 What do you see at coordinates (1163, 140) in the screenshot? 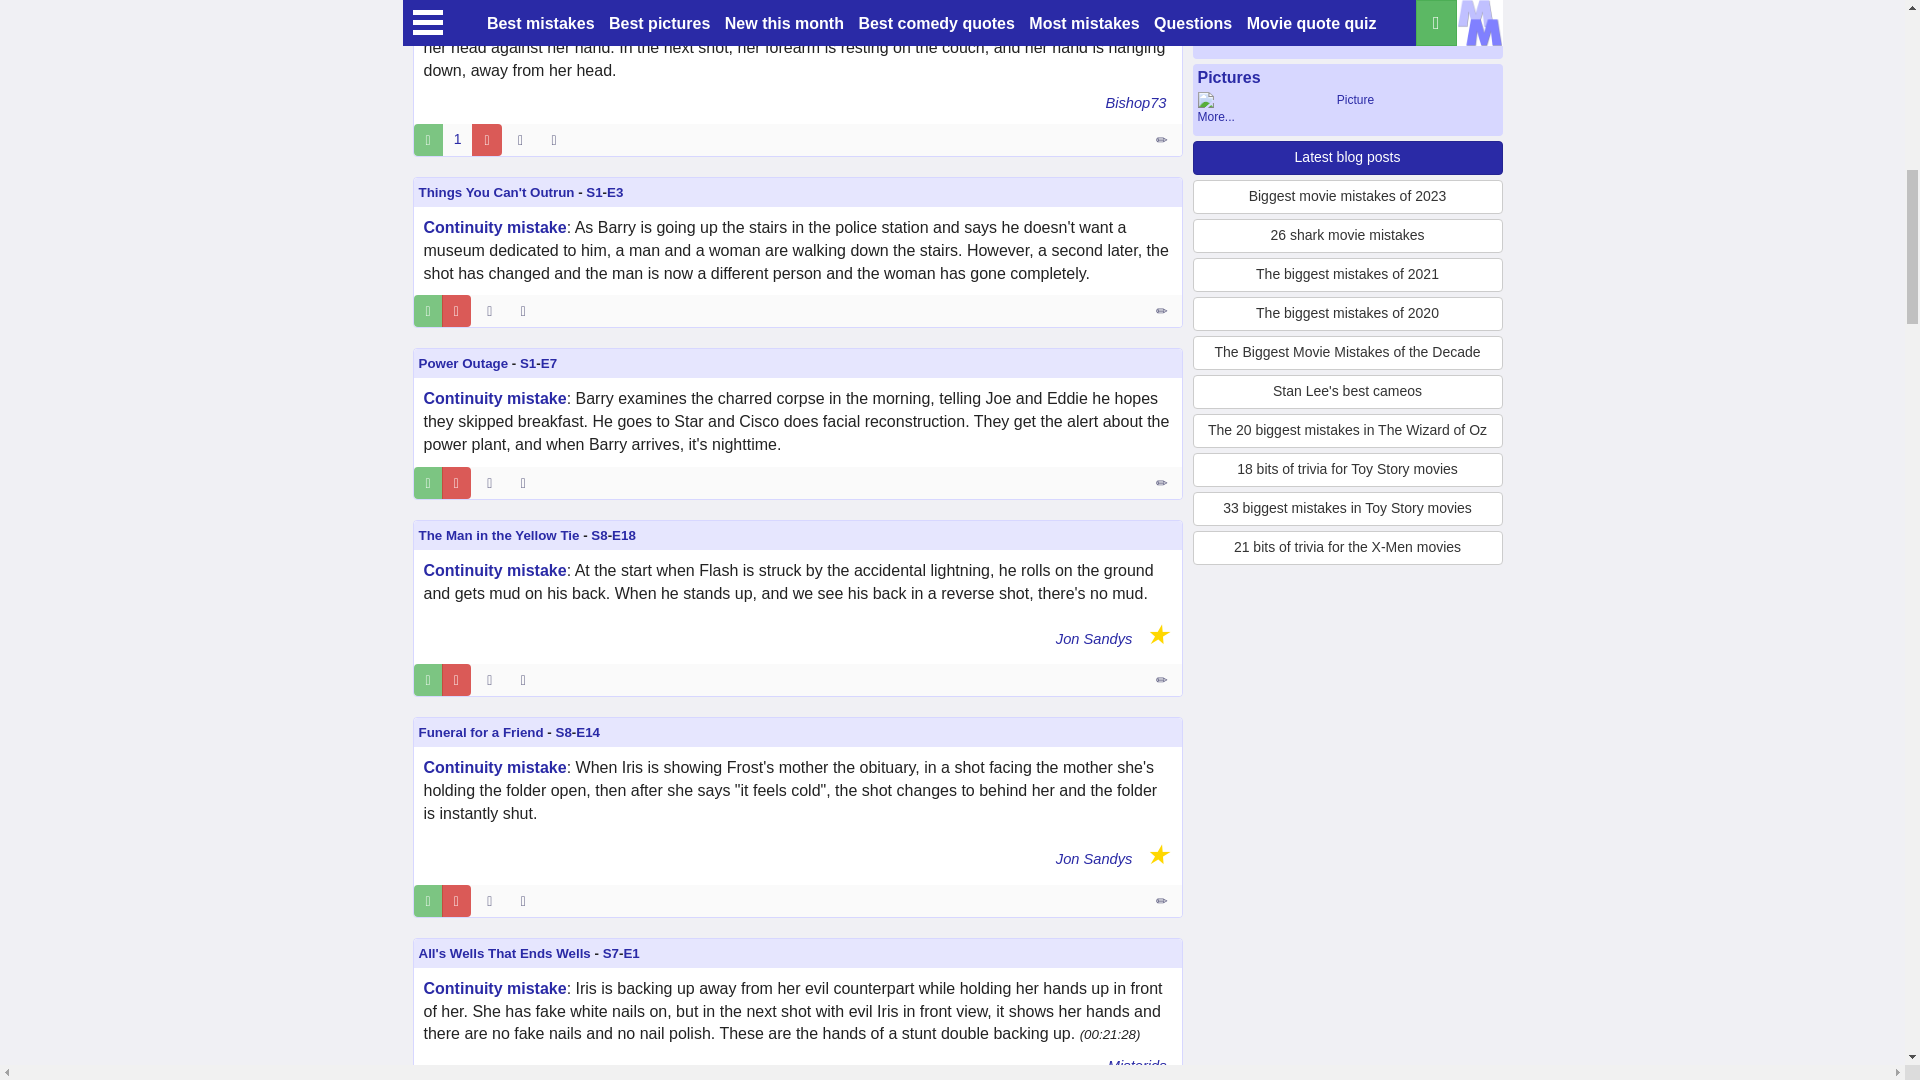
I see `Entry 235560` at bounding box center [1163, 140].